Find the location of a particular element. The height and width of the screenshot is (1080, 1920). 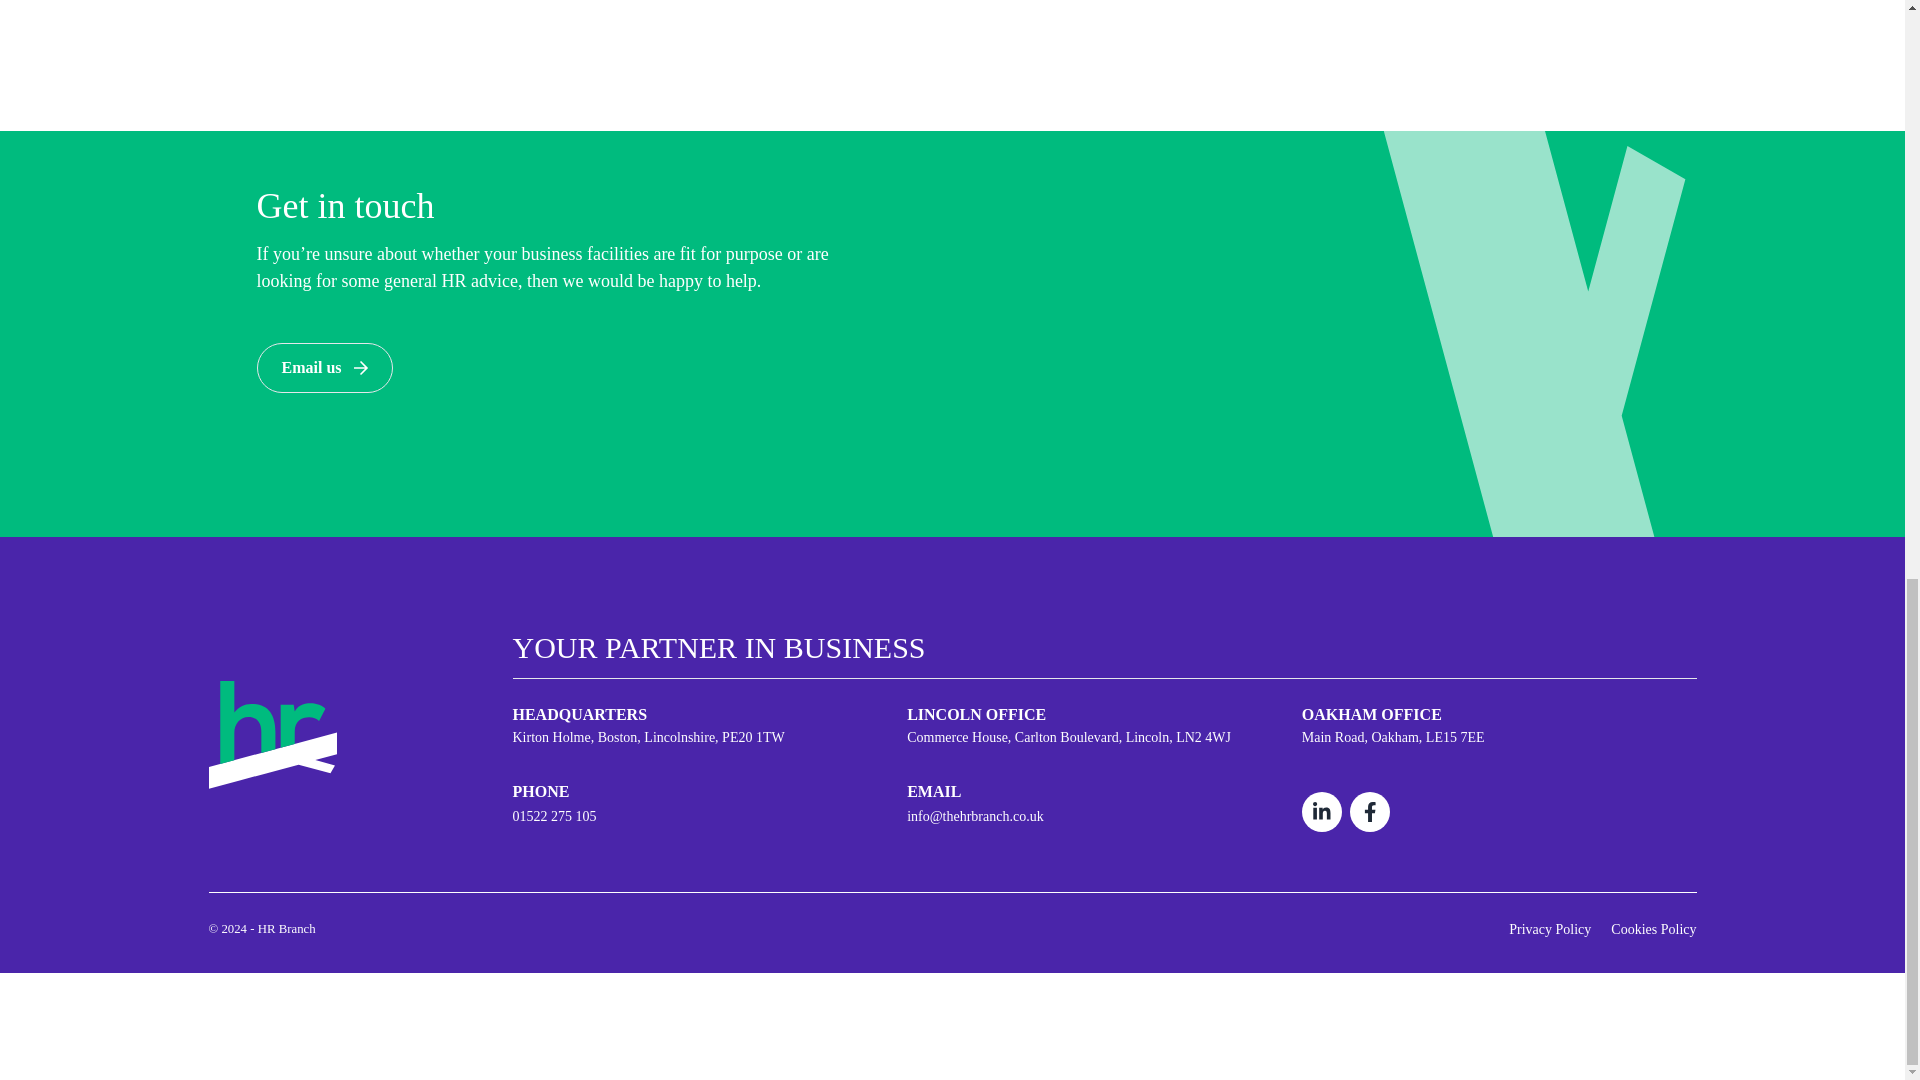

Cookies Policy is located at coordinates (1652, 930).